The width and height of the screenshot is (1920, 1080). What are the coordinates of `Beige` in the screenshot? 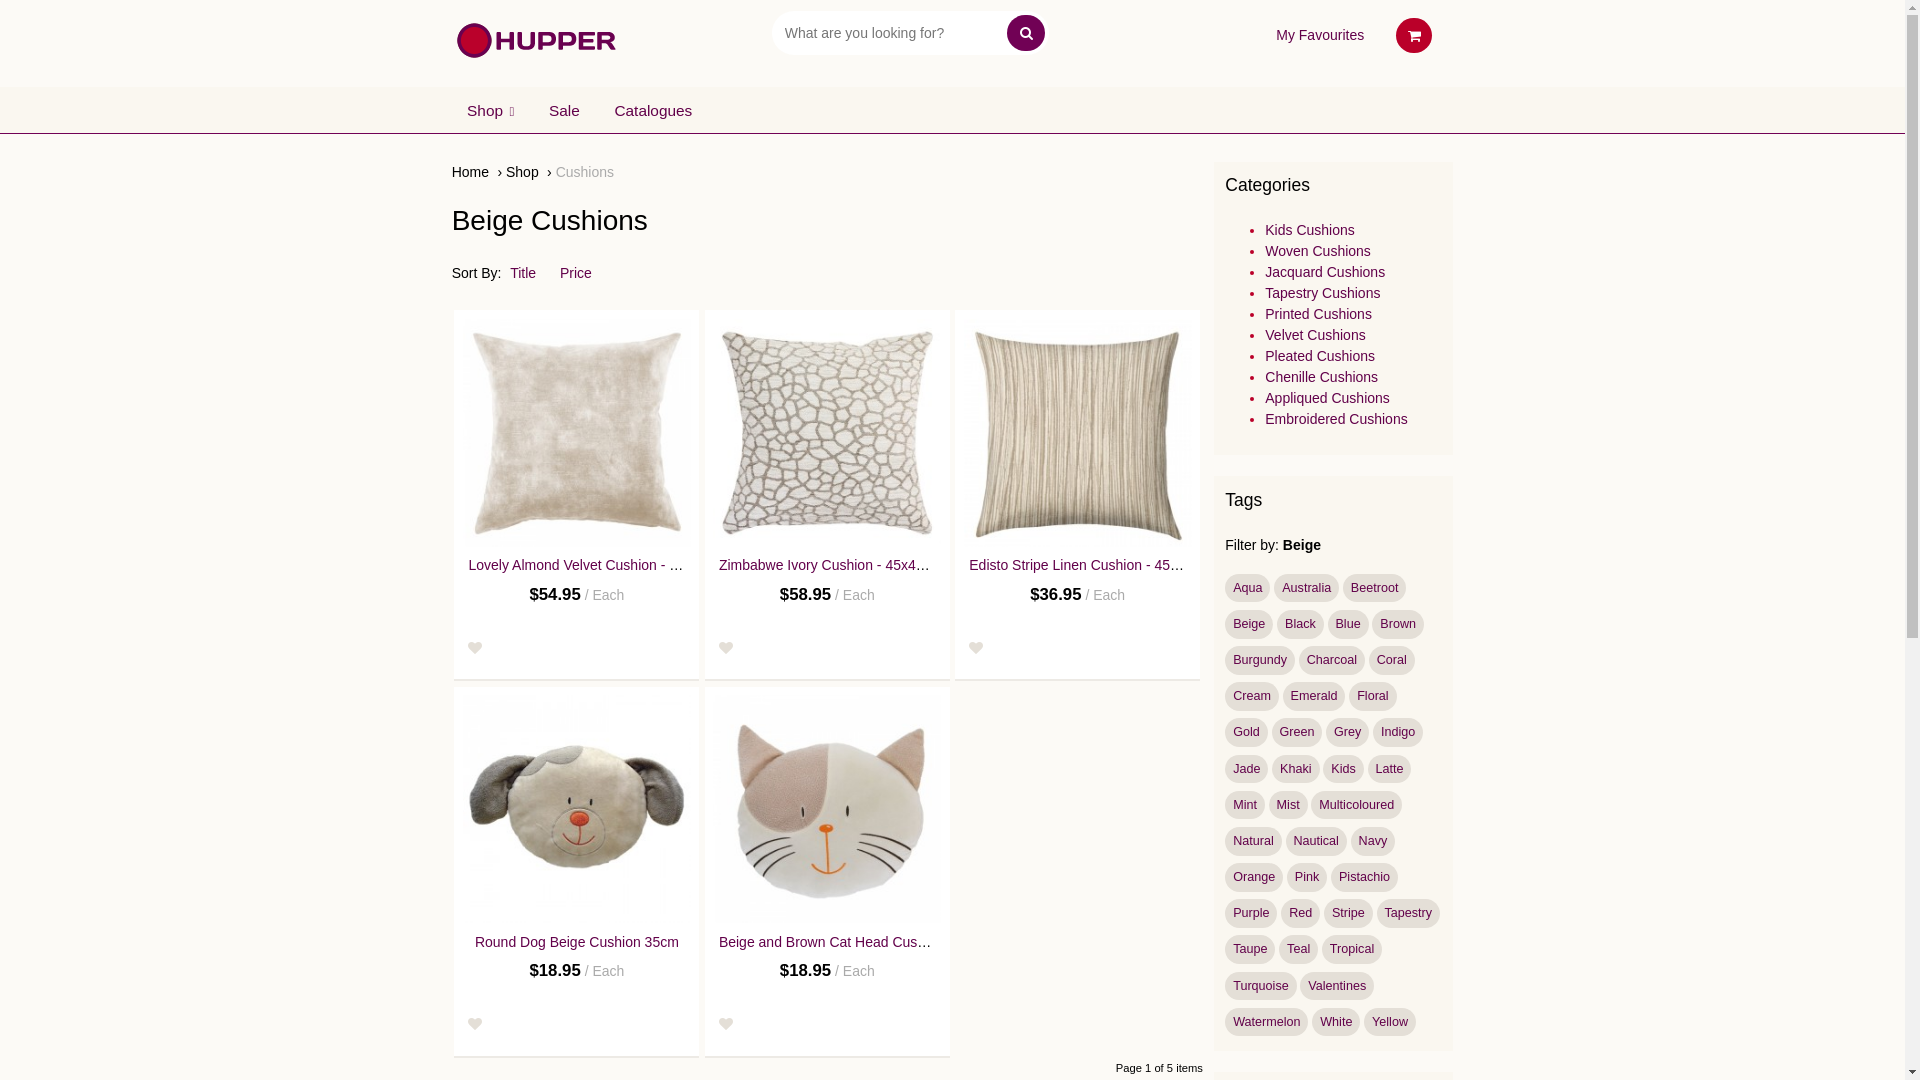 It's located at (1249, 624).